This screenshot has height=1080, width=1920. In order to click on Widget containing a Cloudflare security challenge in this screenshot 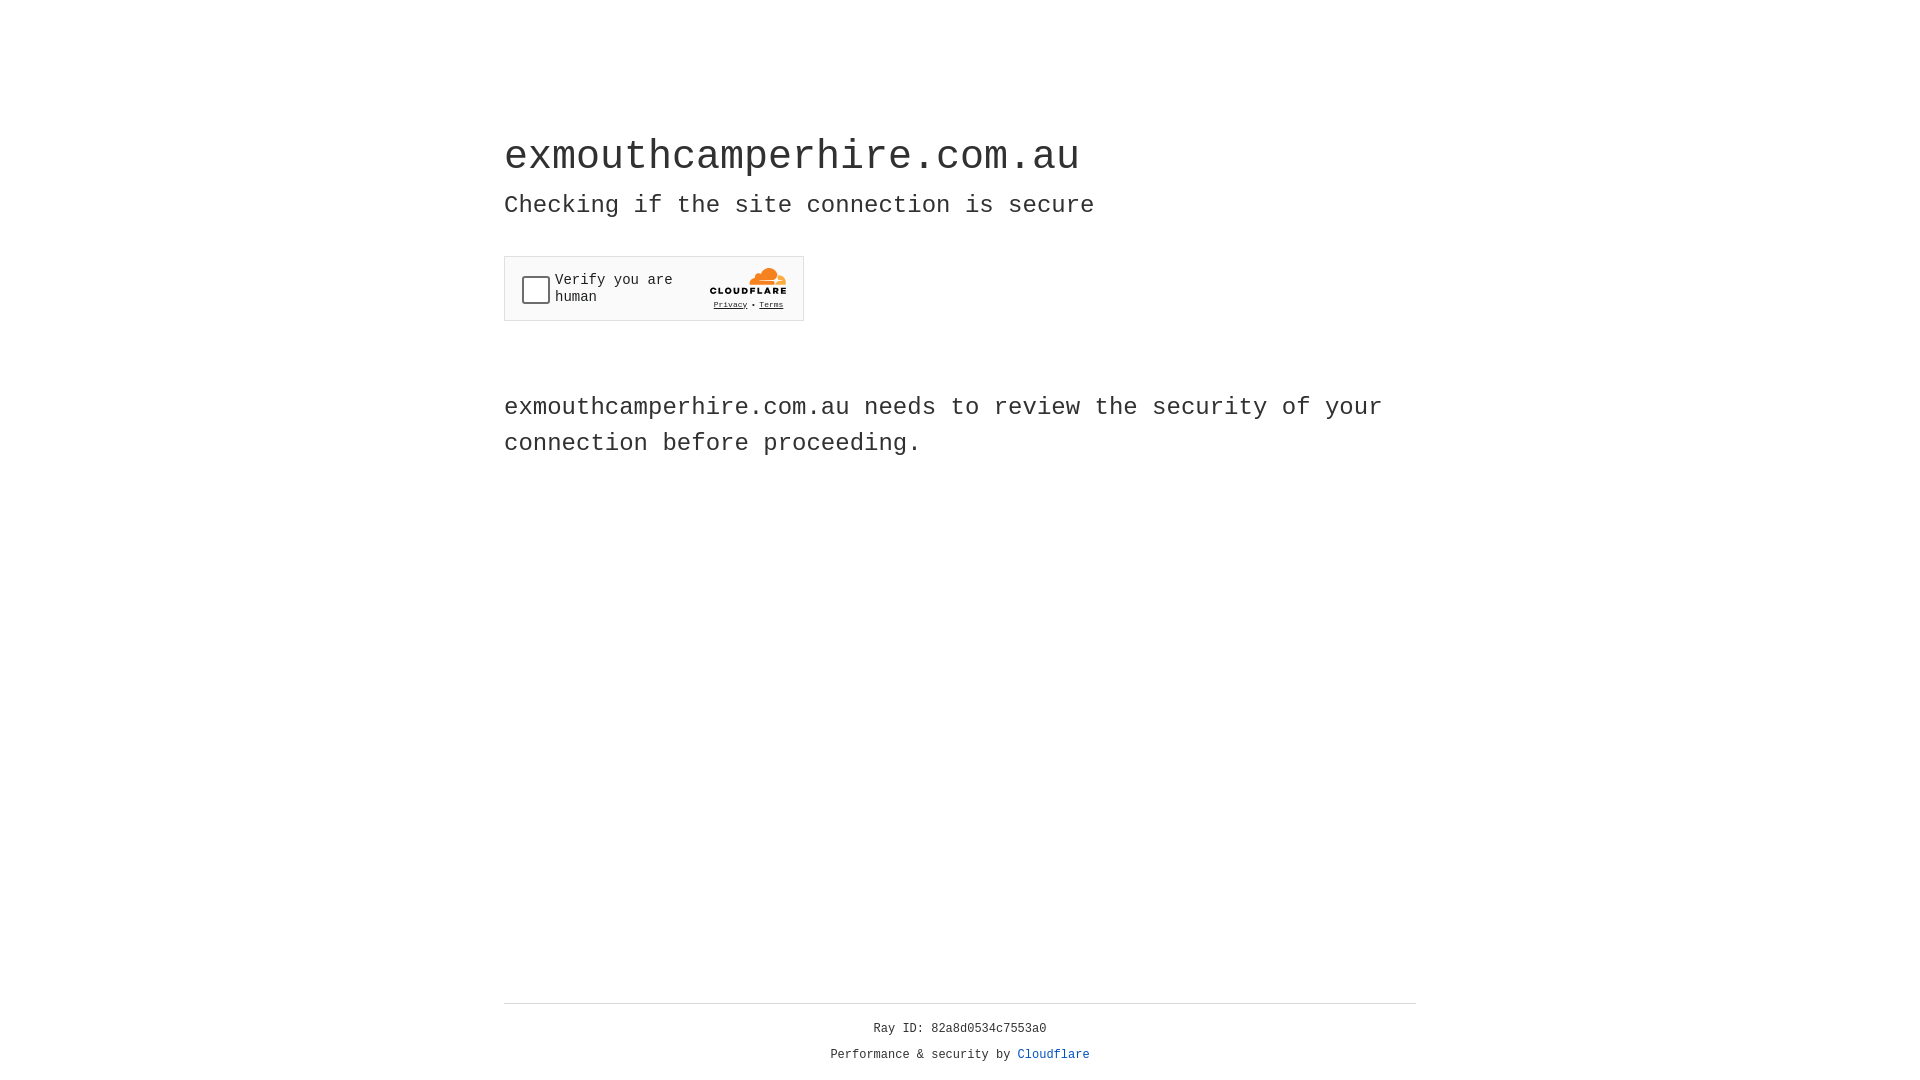, I will do `click(654, 288)`.